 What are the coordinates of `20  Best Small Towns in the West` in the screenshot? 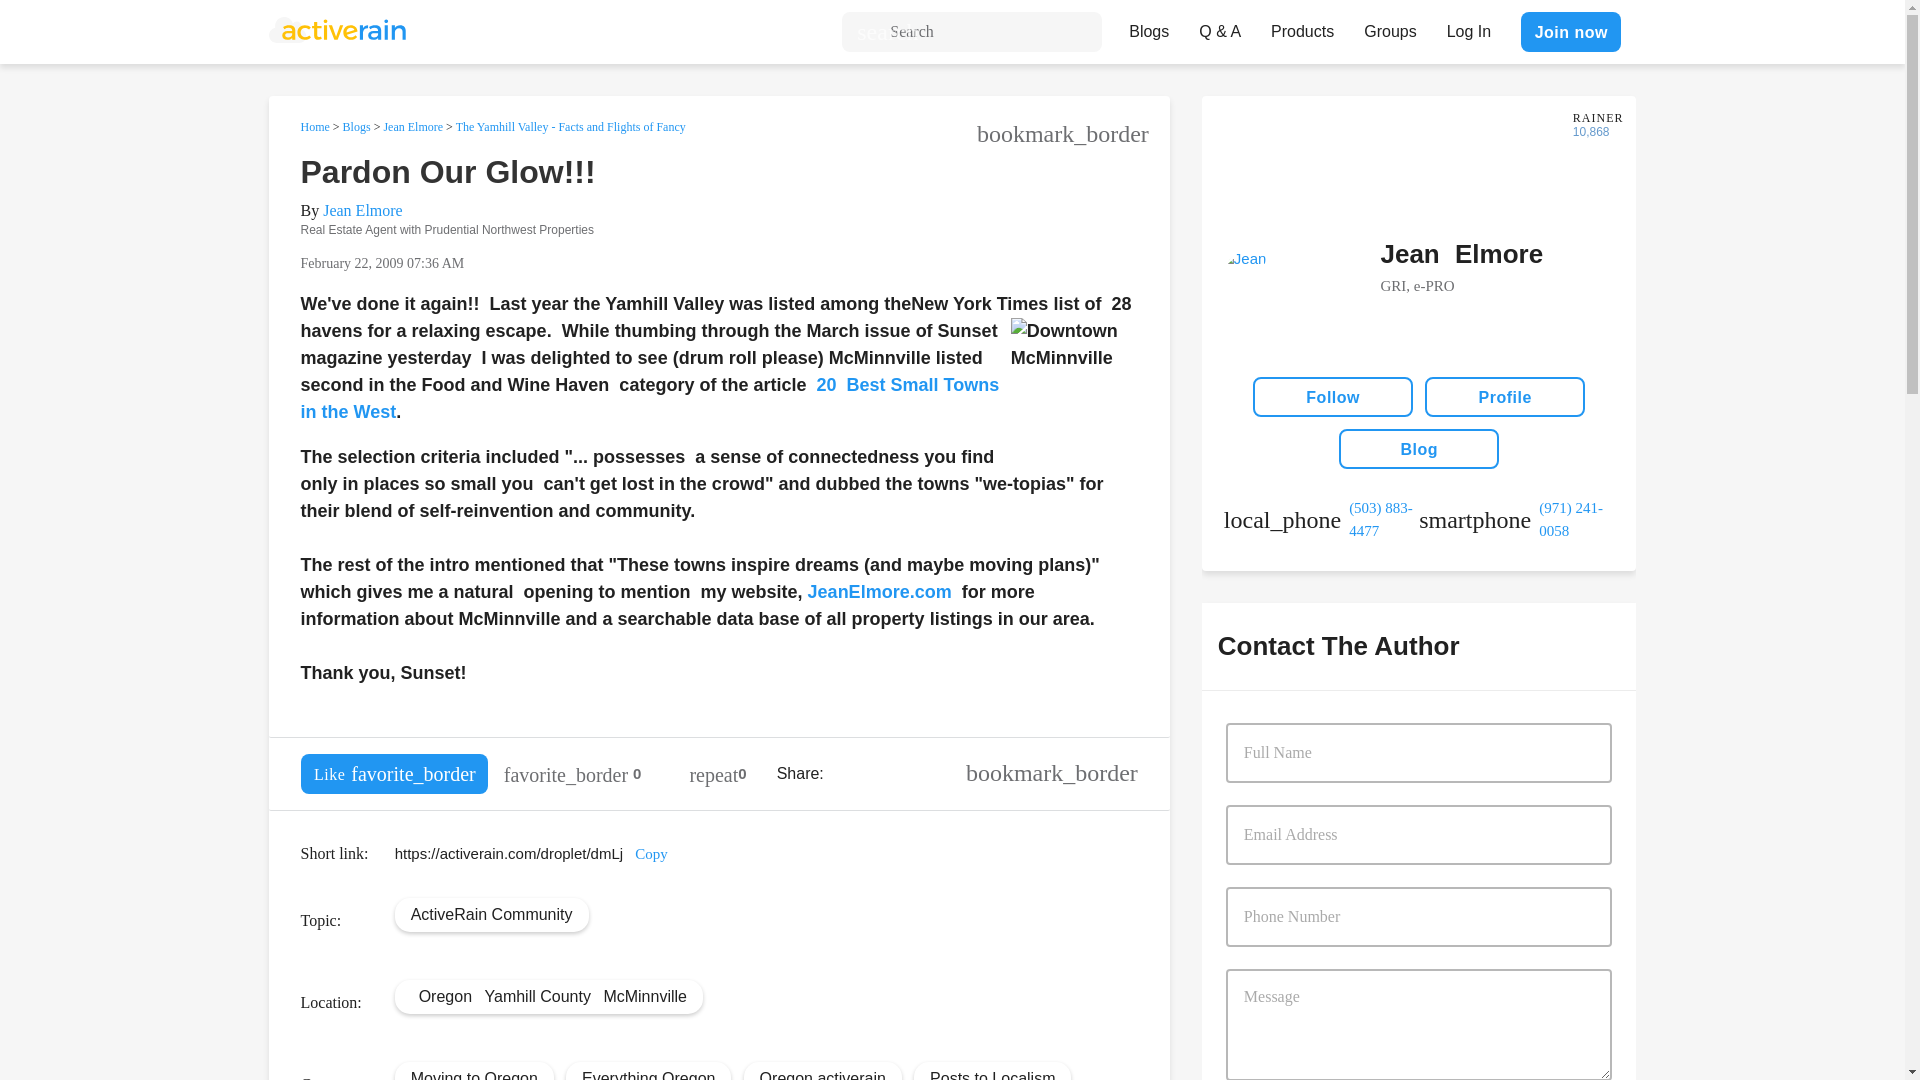 It's located at (648, 398).